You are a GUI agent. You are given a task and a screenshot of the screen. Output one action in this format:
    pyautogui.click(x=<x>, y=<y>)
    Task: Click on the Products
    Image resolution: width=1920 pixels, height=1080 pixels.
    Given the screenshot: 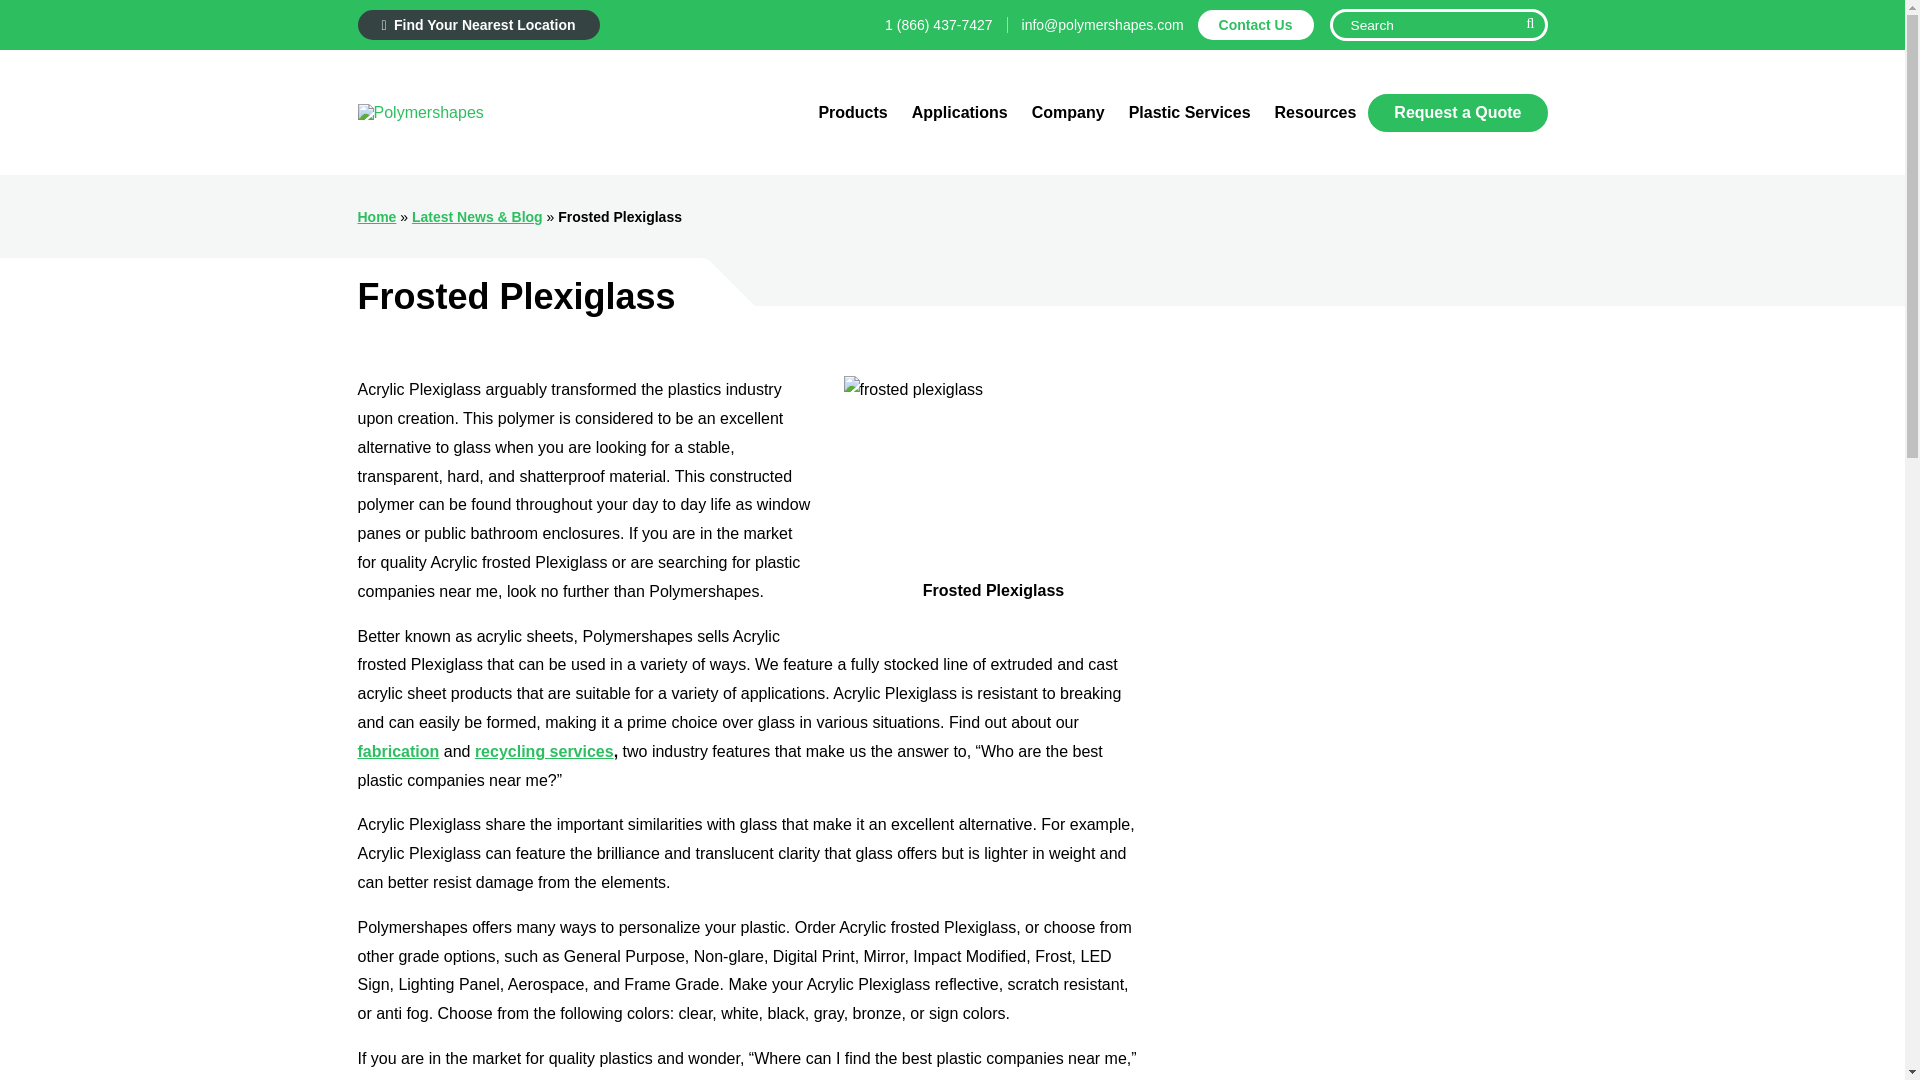 What is the action you would take?
    pyautogui.click(x=852, y=112)
    